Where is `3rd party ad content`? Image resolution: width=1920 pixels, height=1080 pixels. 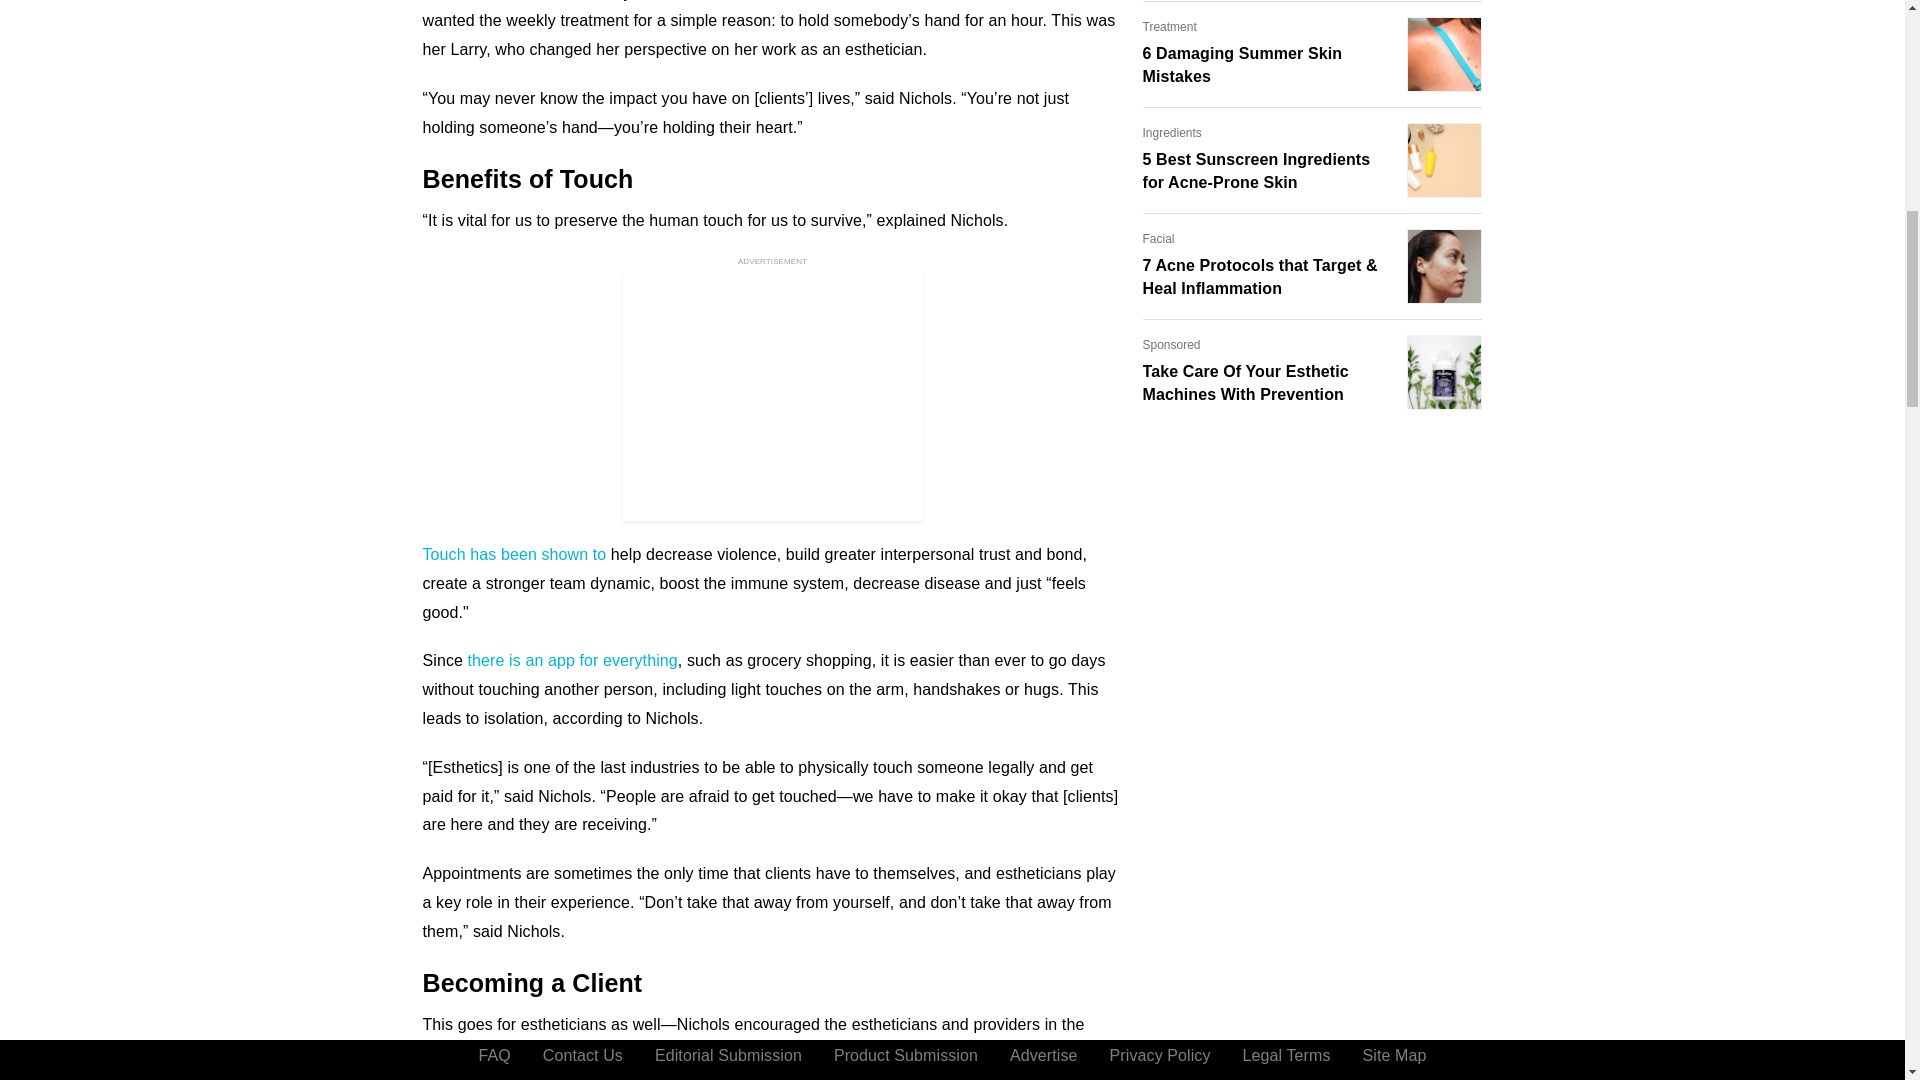 3rd party ad content is located at coordinates (772, 396).